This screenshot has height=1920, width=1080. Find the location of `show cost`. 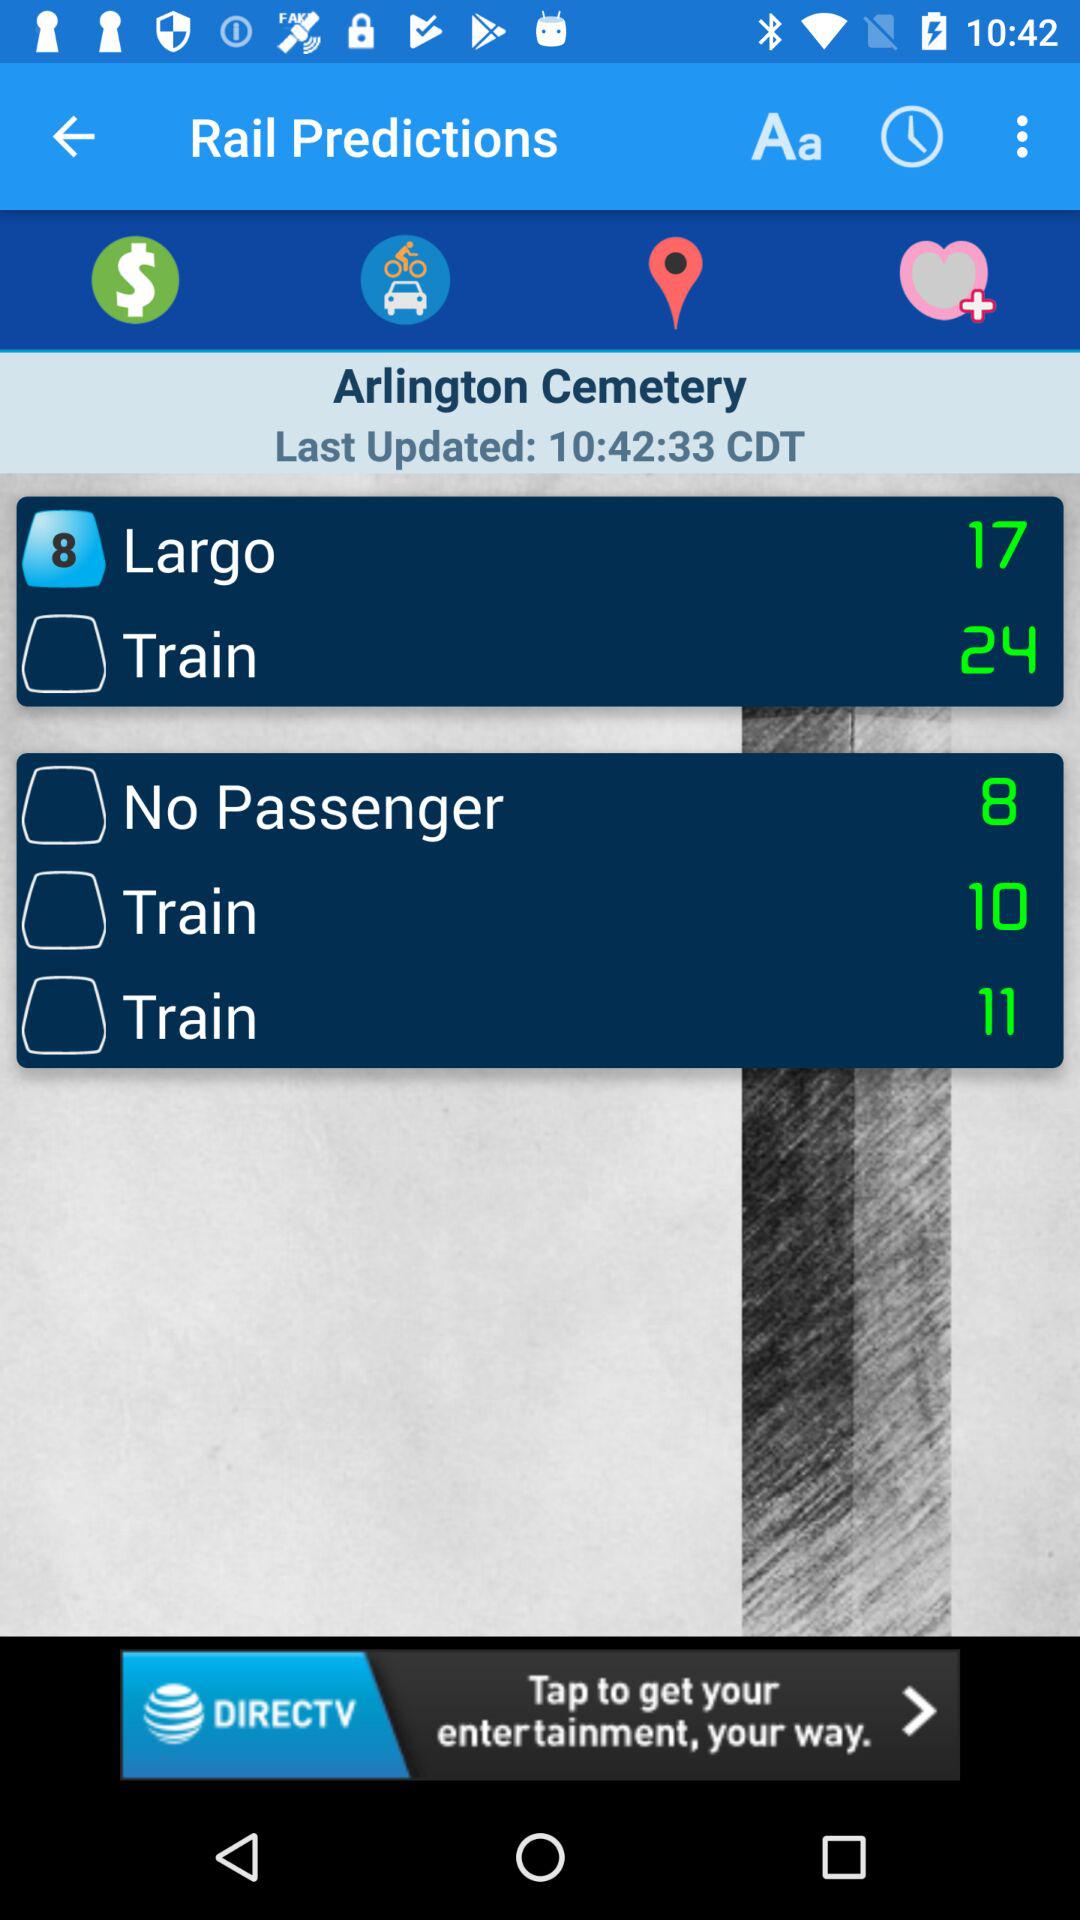

show cost is located at coordinates (135, 280).